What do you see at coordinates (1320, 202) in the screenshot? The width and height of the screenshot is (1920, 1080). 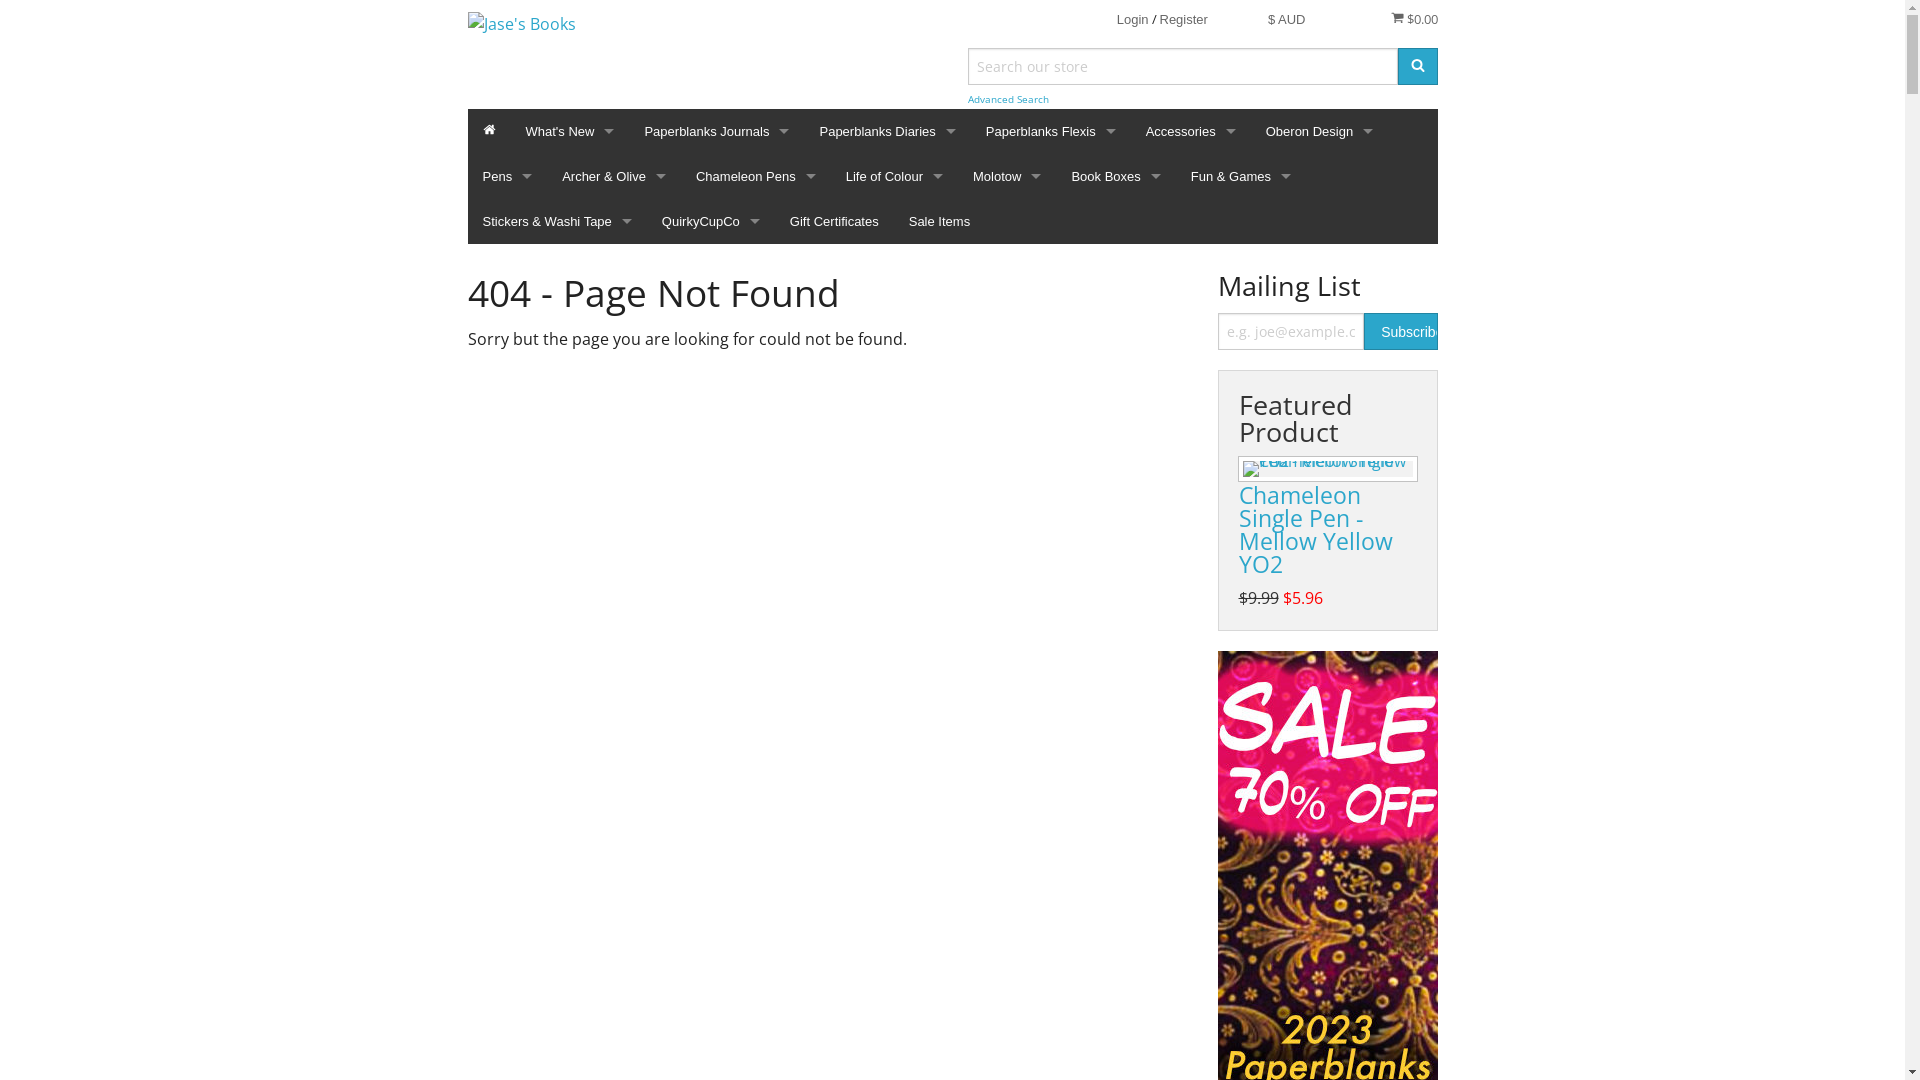 I see `Small Leather Journals` at bounding box center [1320, 202].